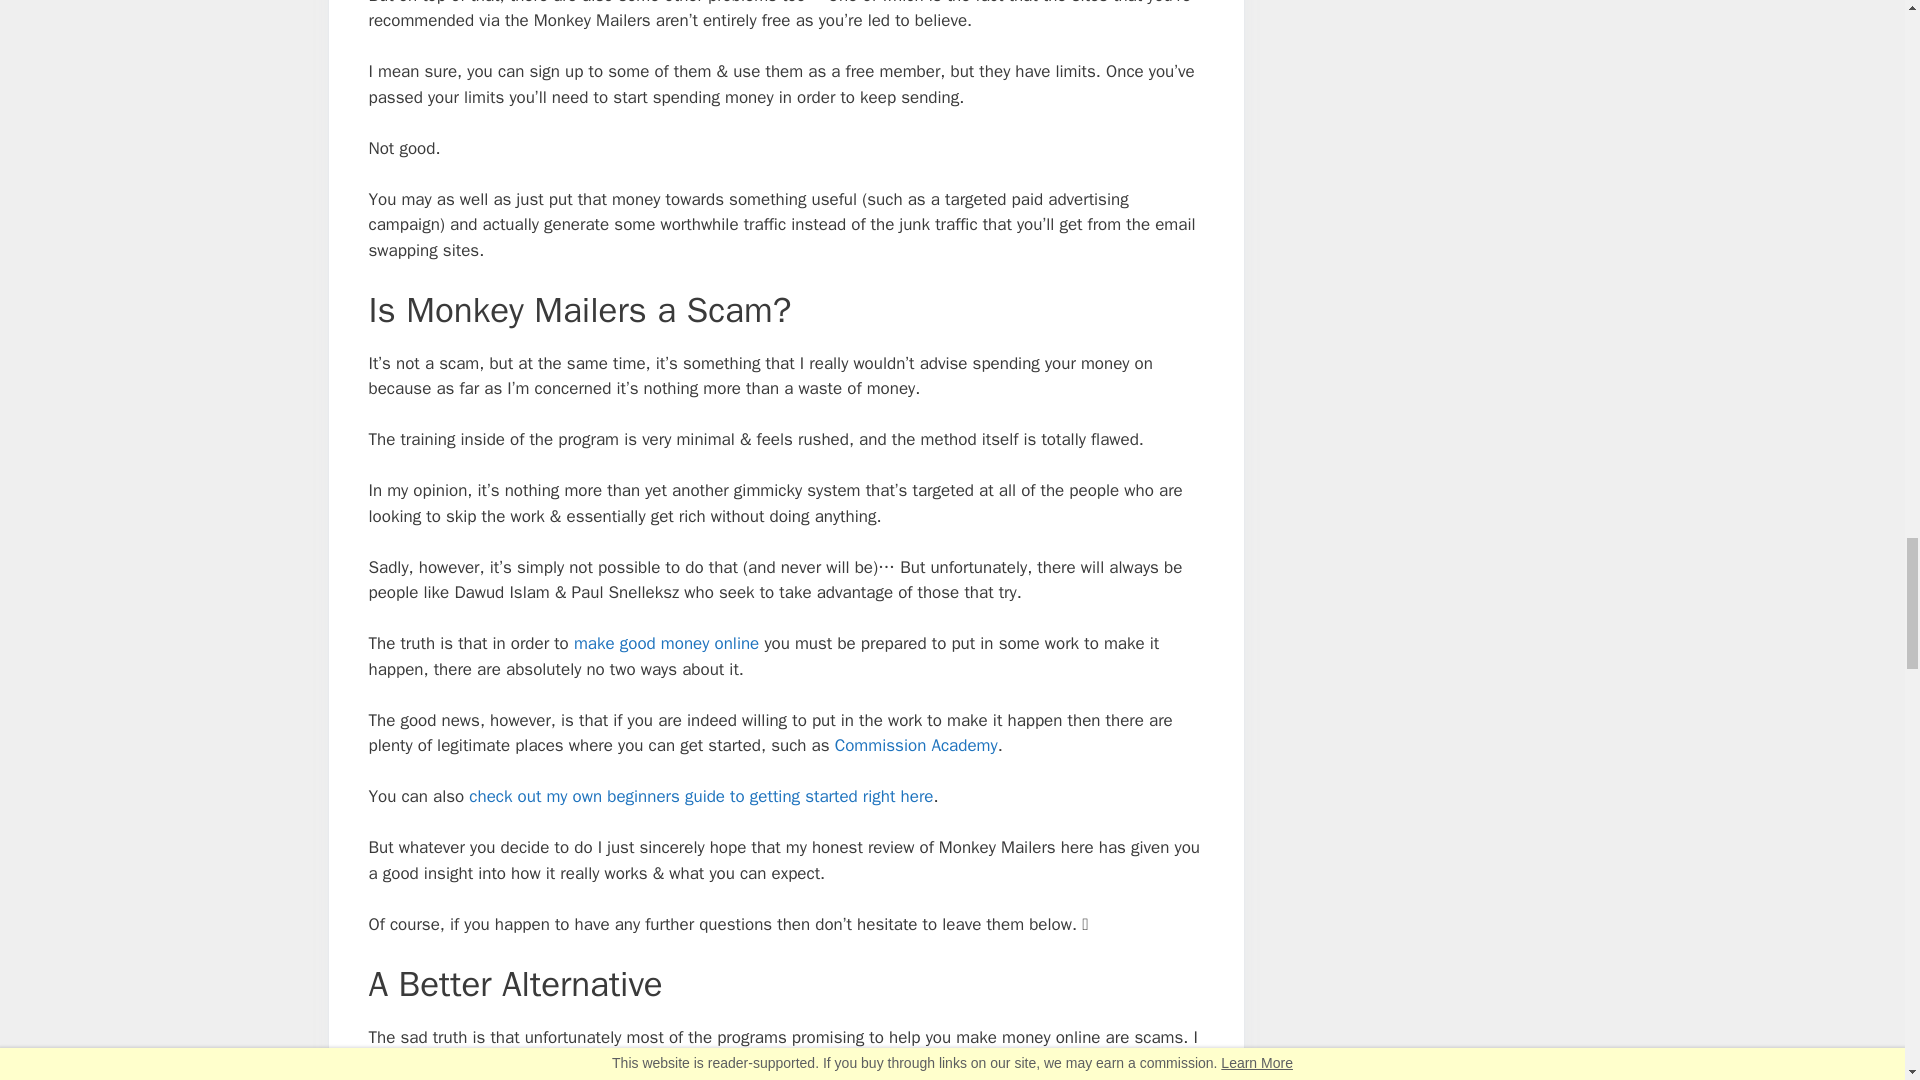 The height and width of the screenshot is (1080, 1920). I want to click on Commission Academy, so click(916, 746).